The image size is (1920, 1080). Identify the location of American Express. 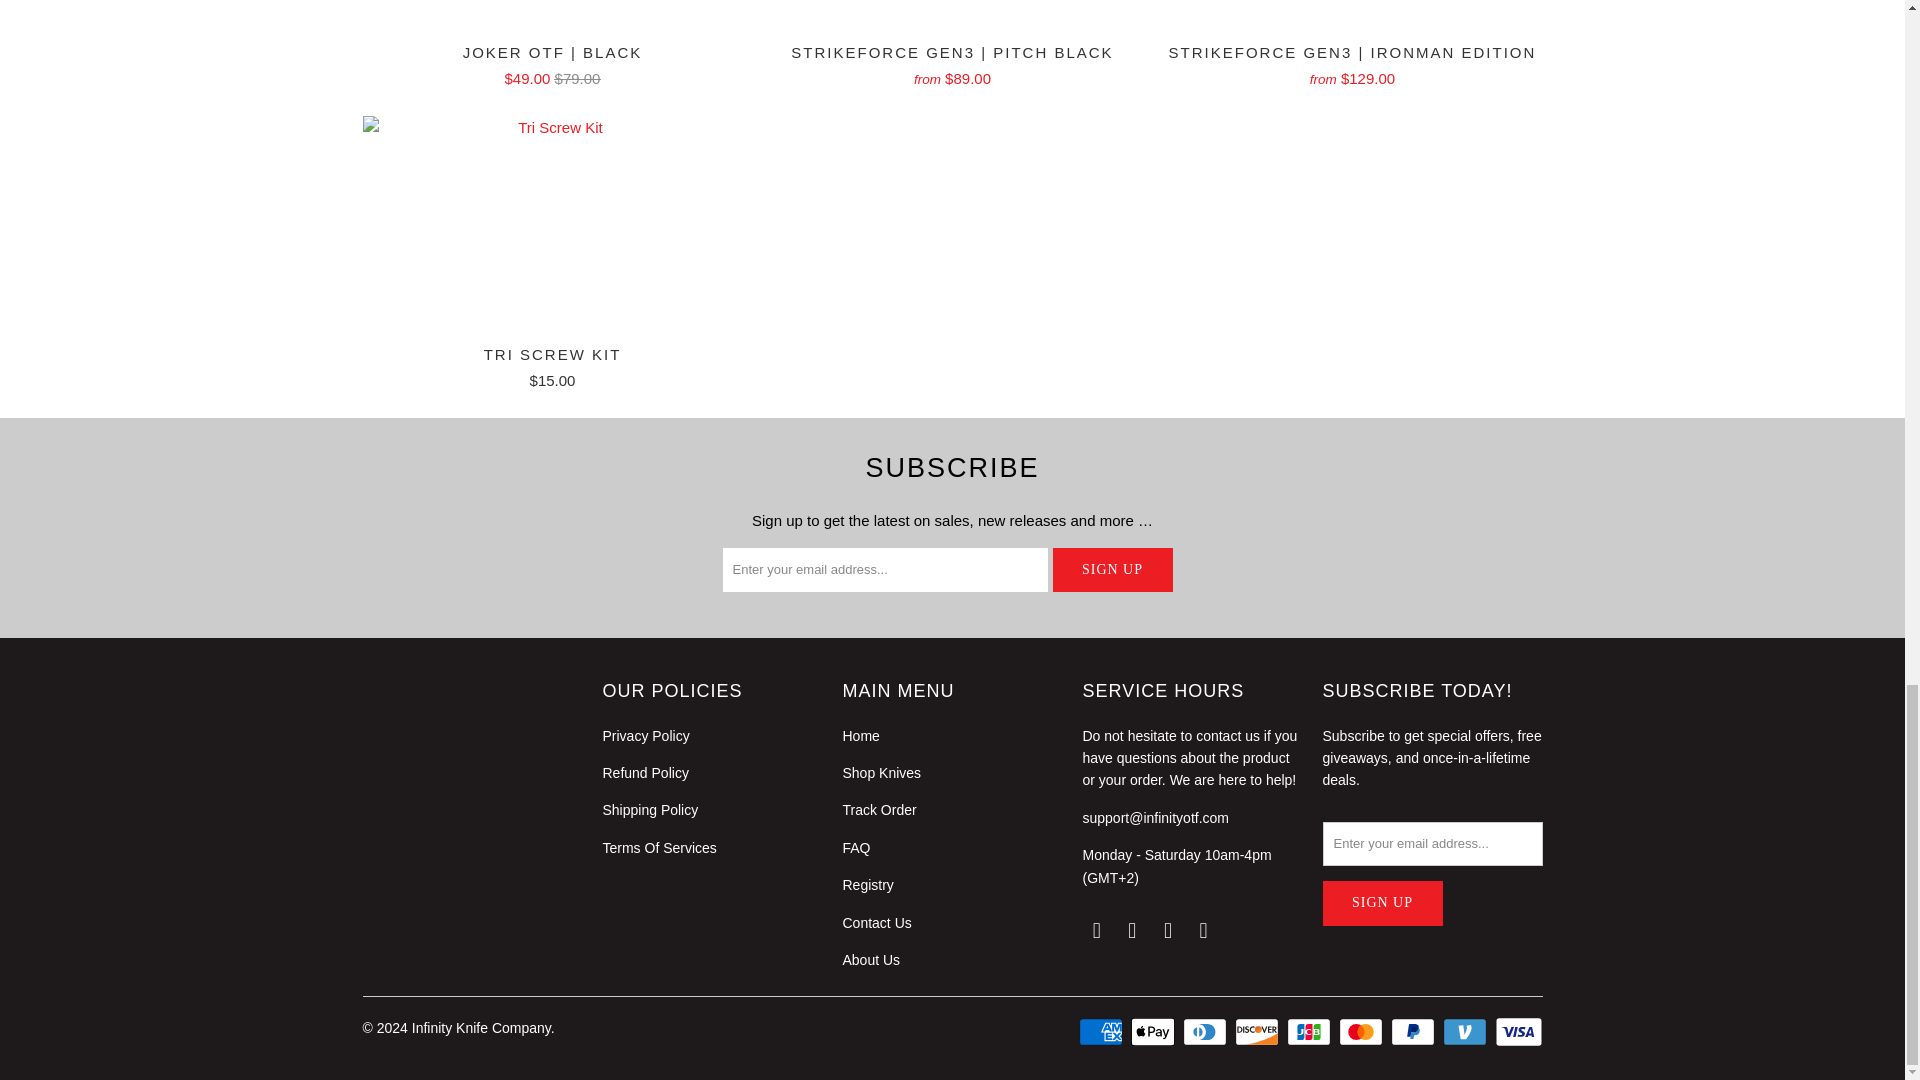
(1103, 1032).